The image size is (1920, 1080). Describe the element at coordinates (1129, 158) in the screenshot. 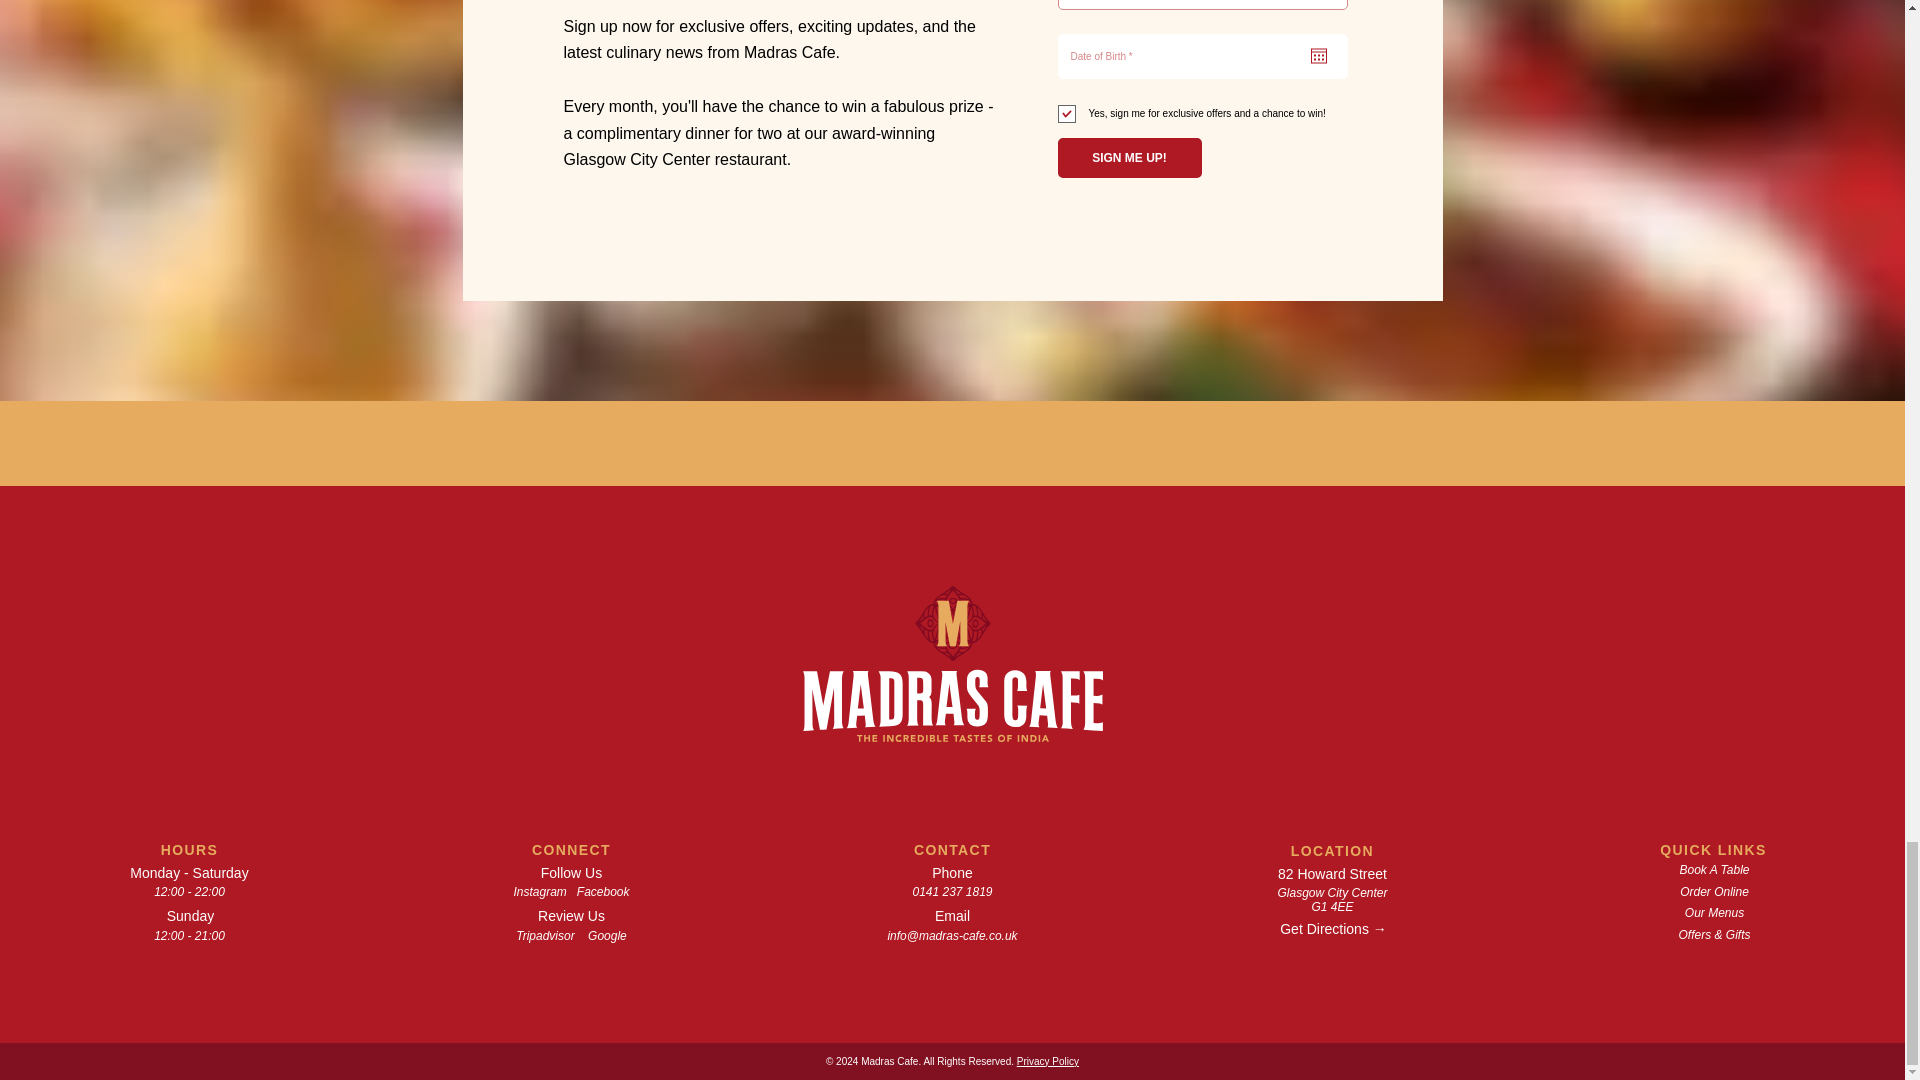

I see `SIGN ME UP!` at that location.